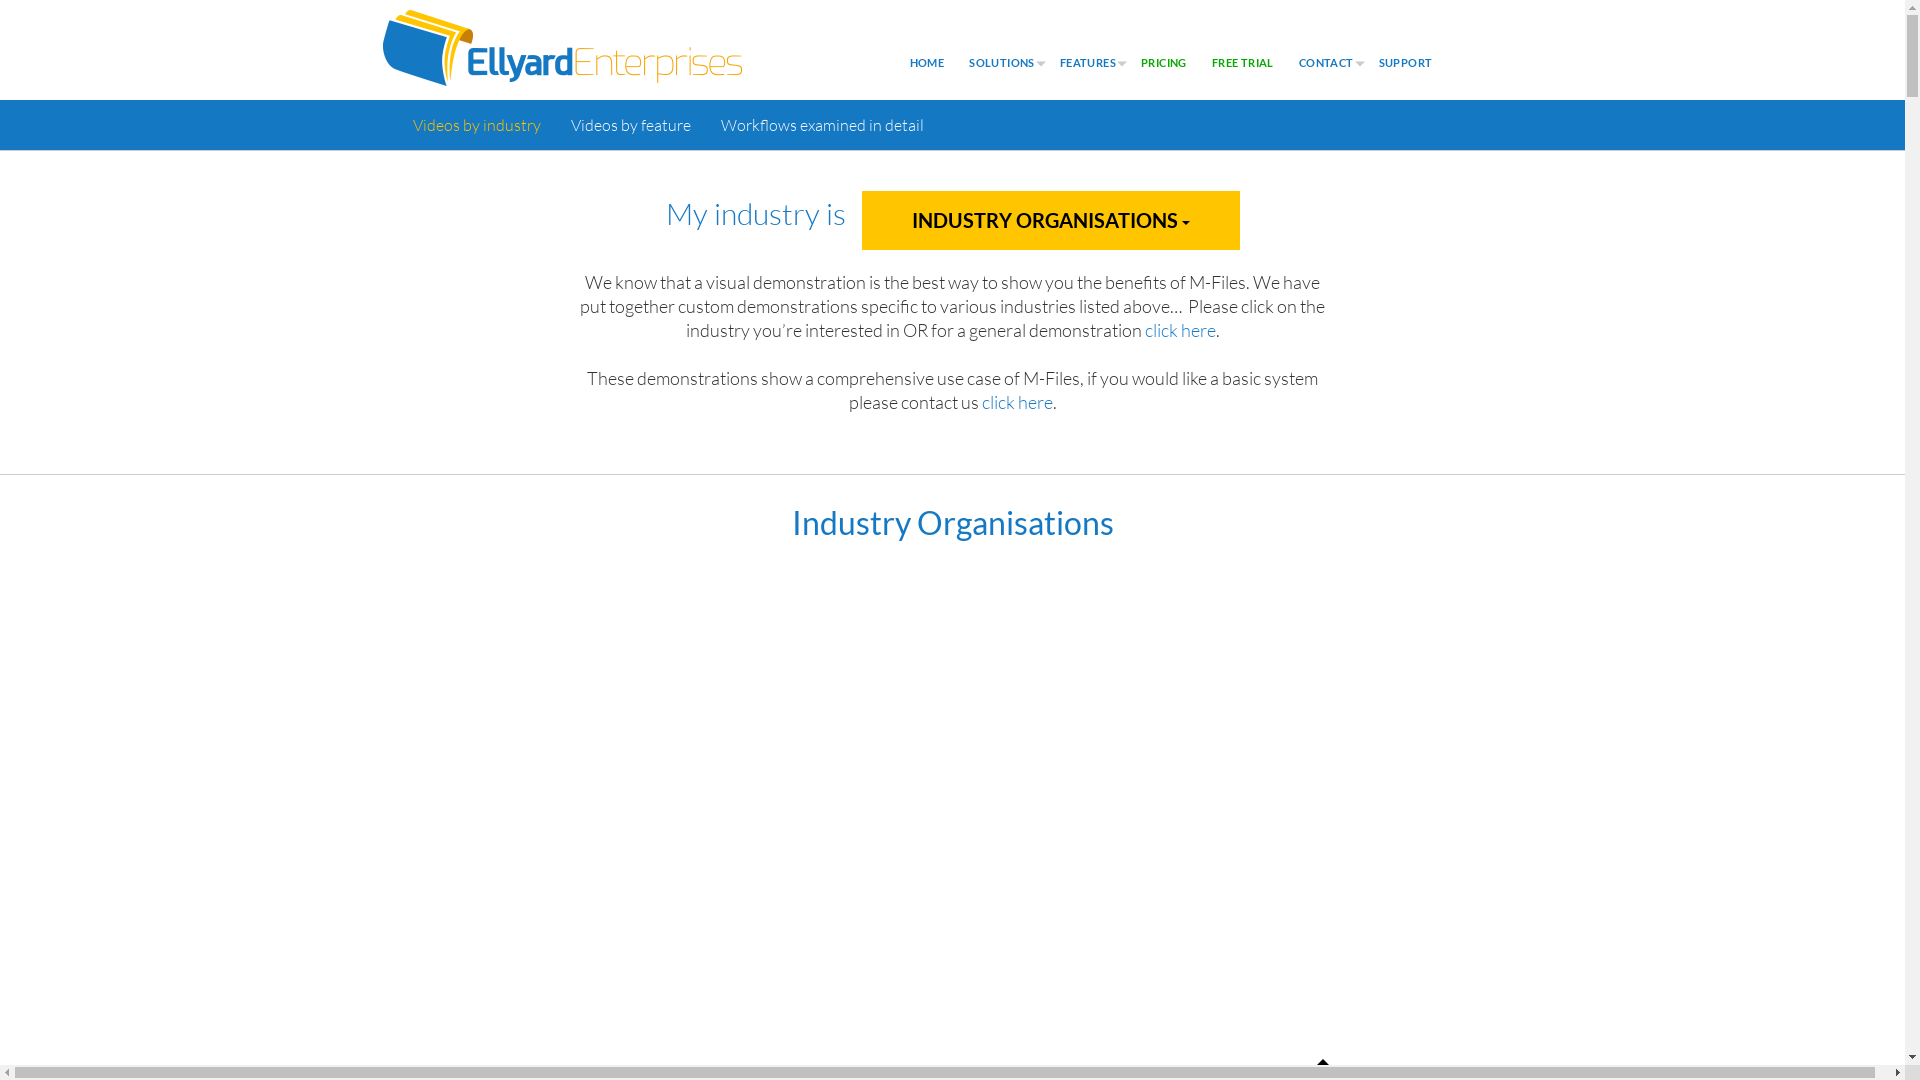  I want to click on FREE TRIAL, so click(1243, 63).